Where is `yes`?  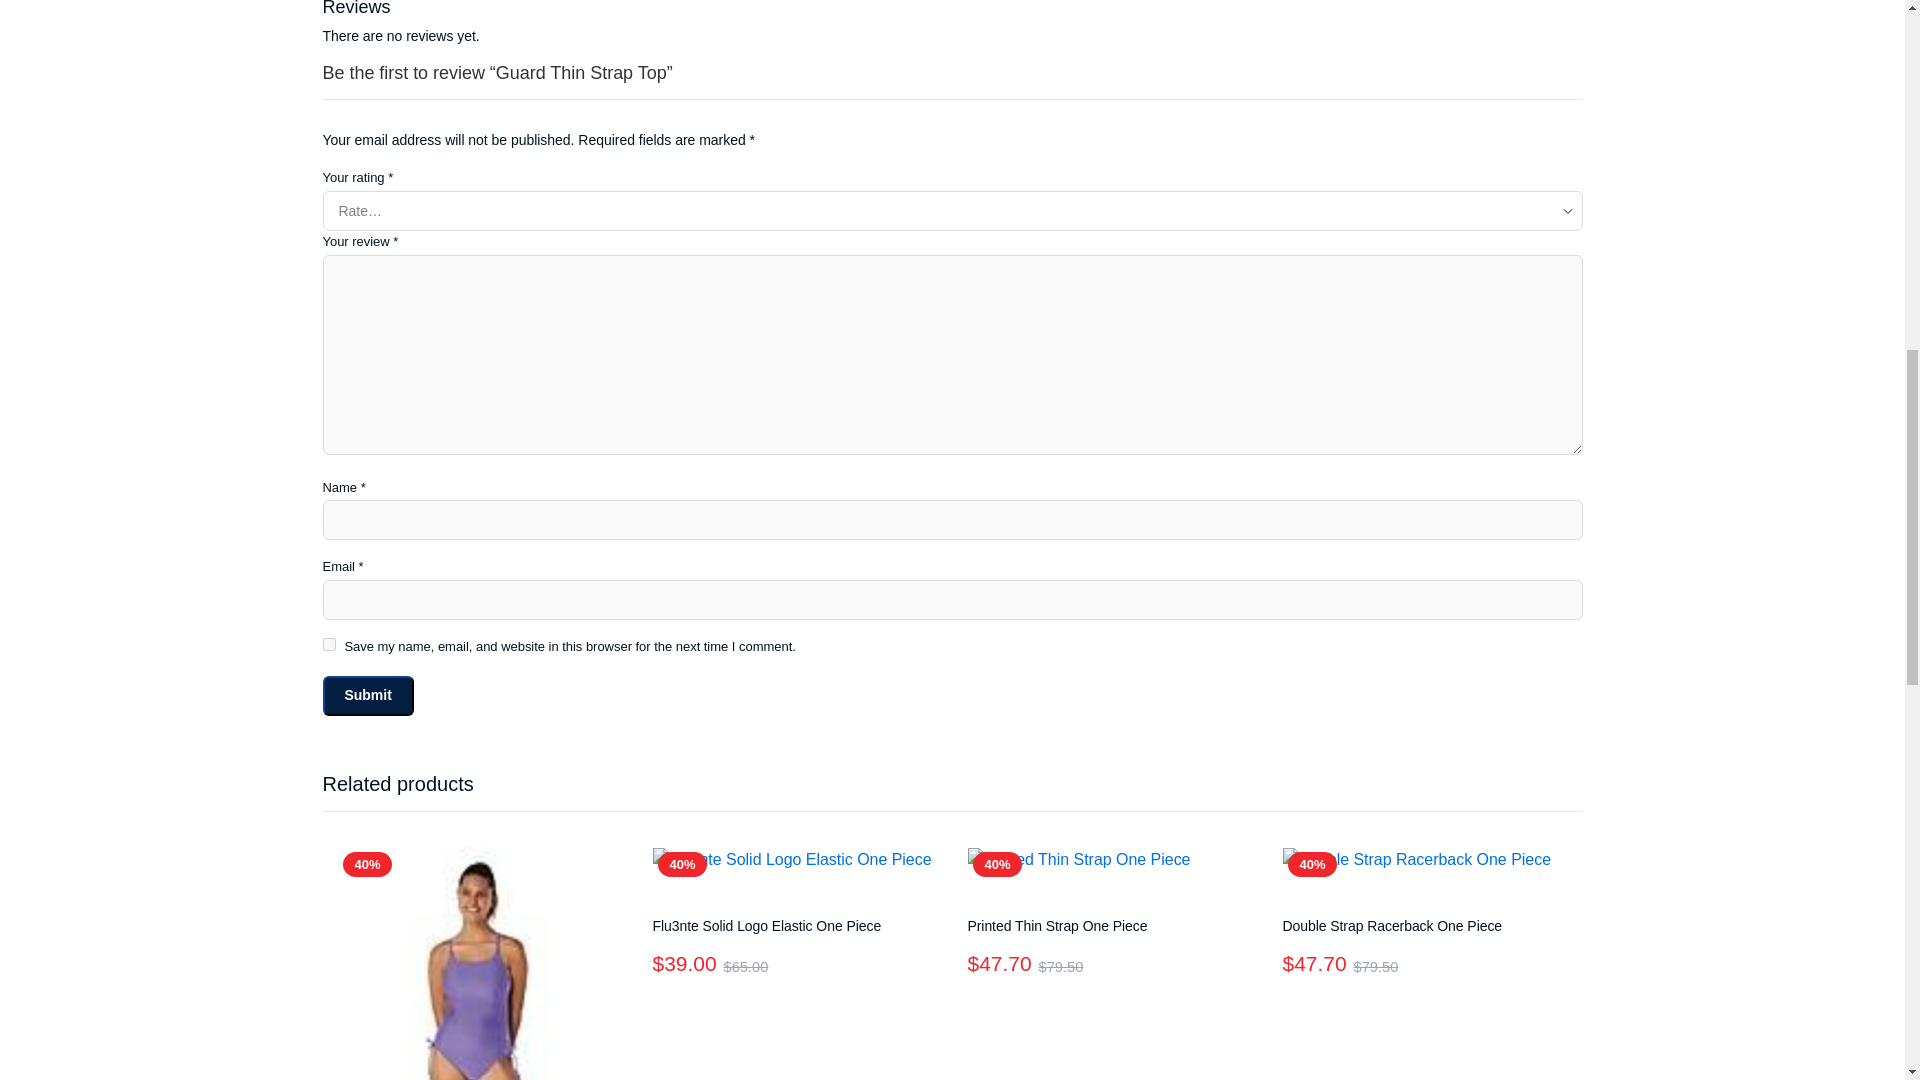 yes is located at coordinates (328, 644).